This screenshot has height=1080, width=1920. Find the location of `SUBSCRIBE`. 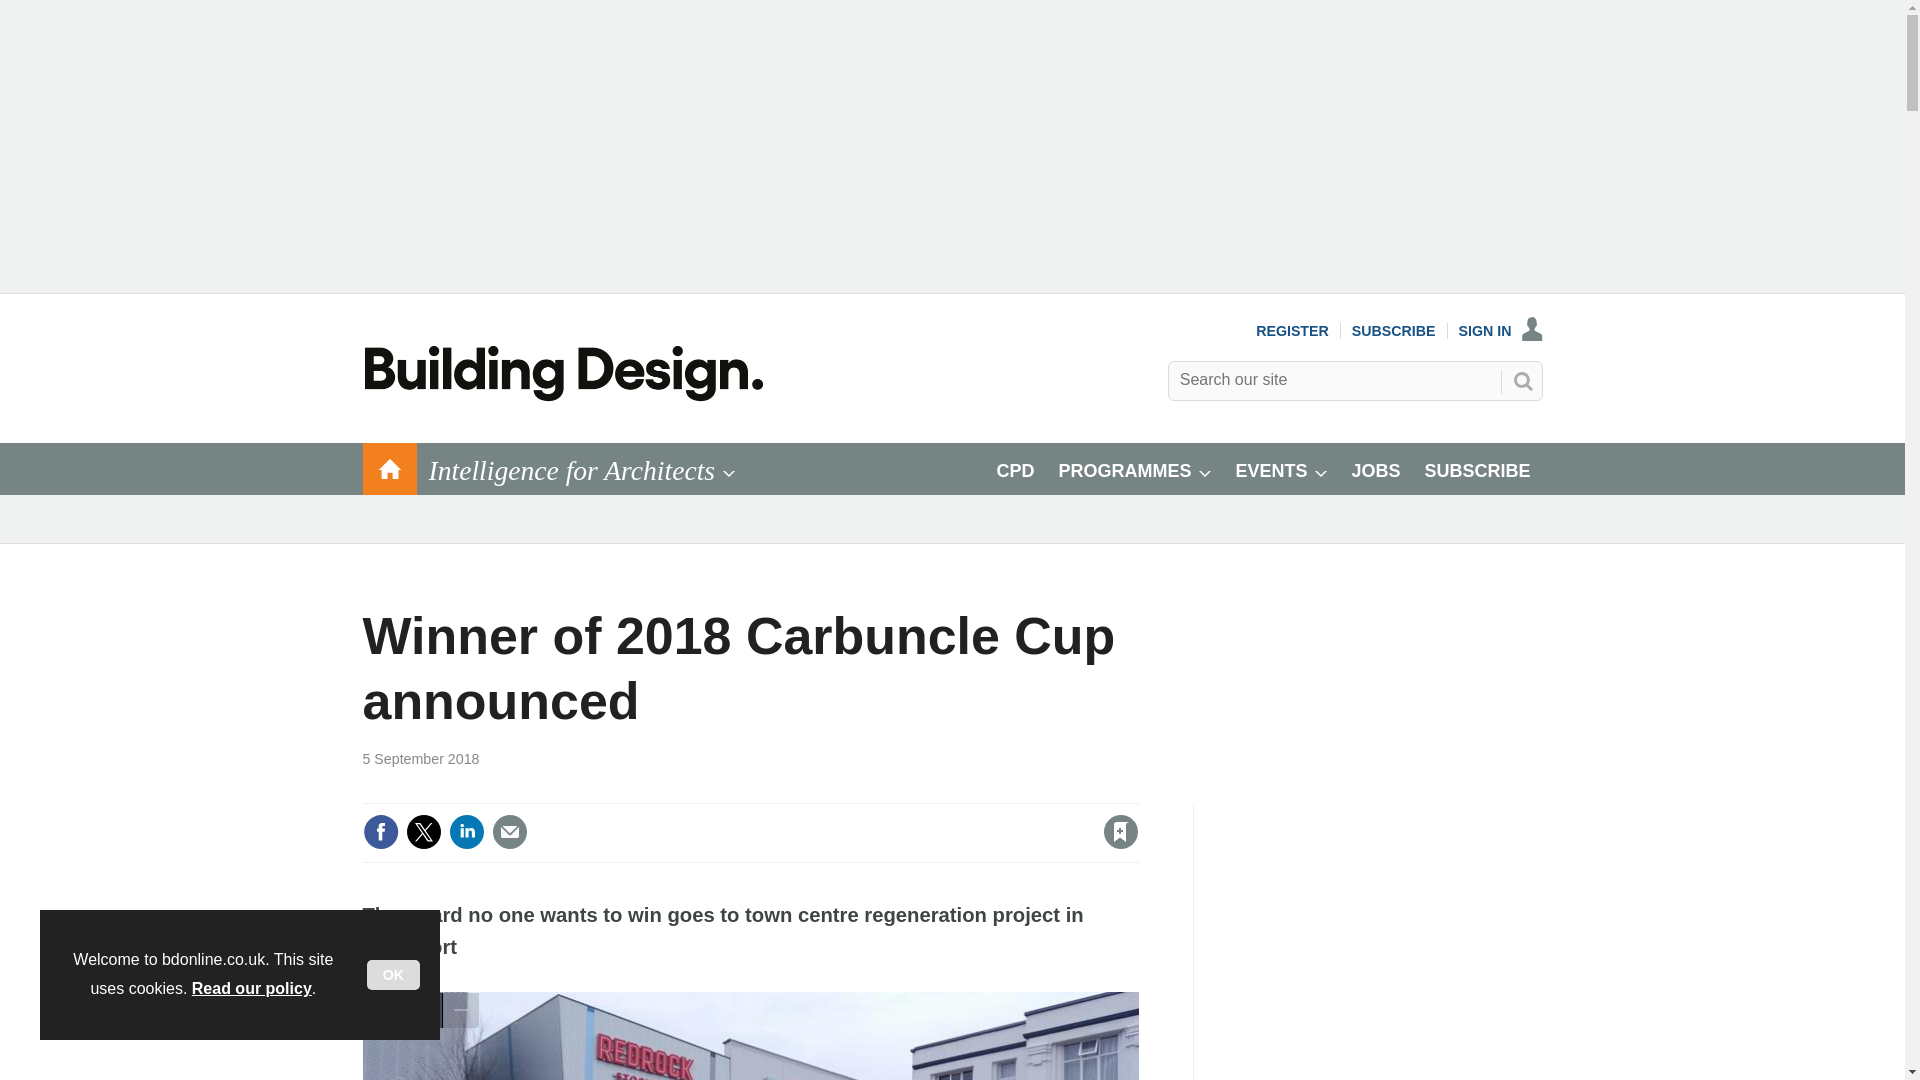

SUBSCRIBE is located at coordinates (1394, 330).